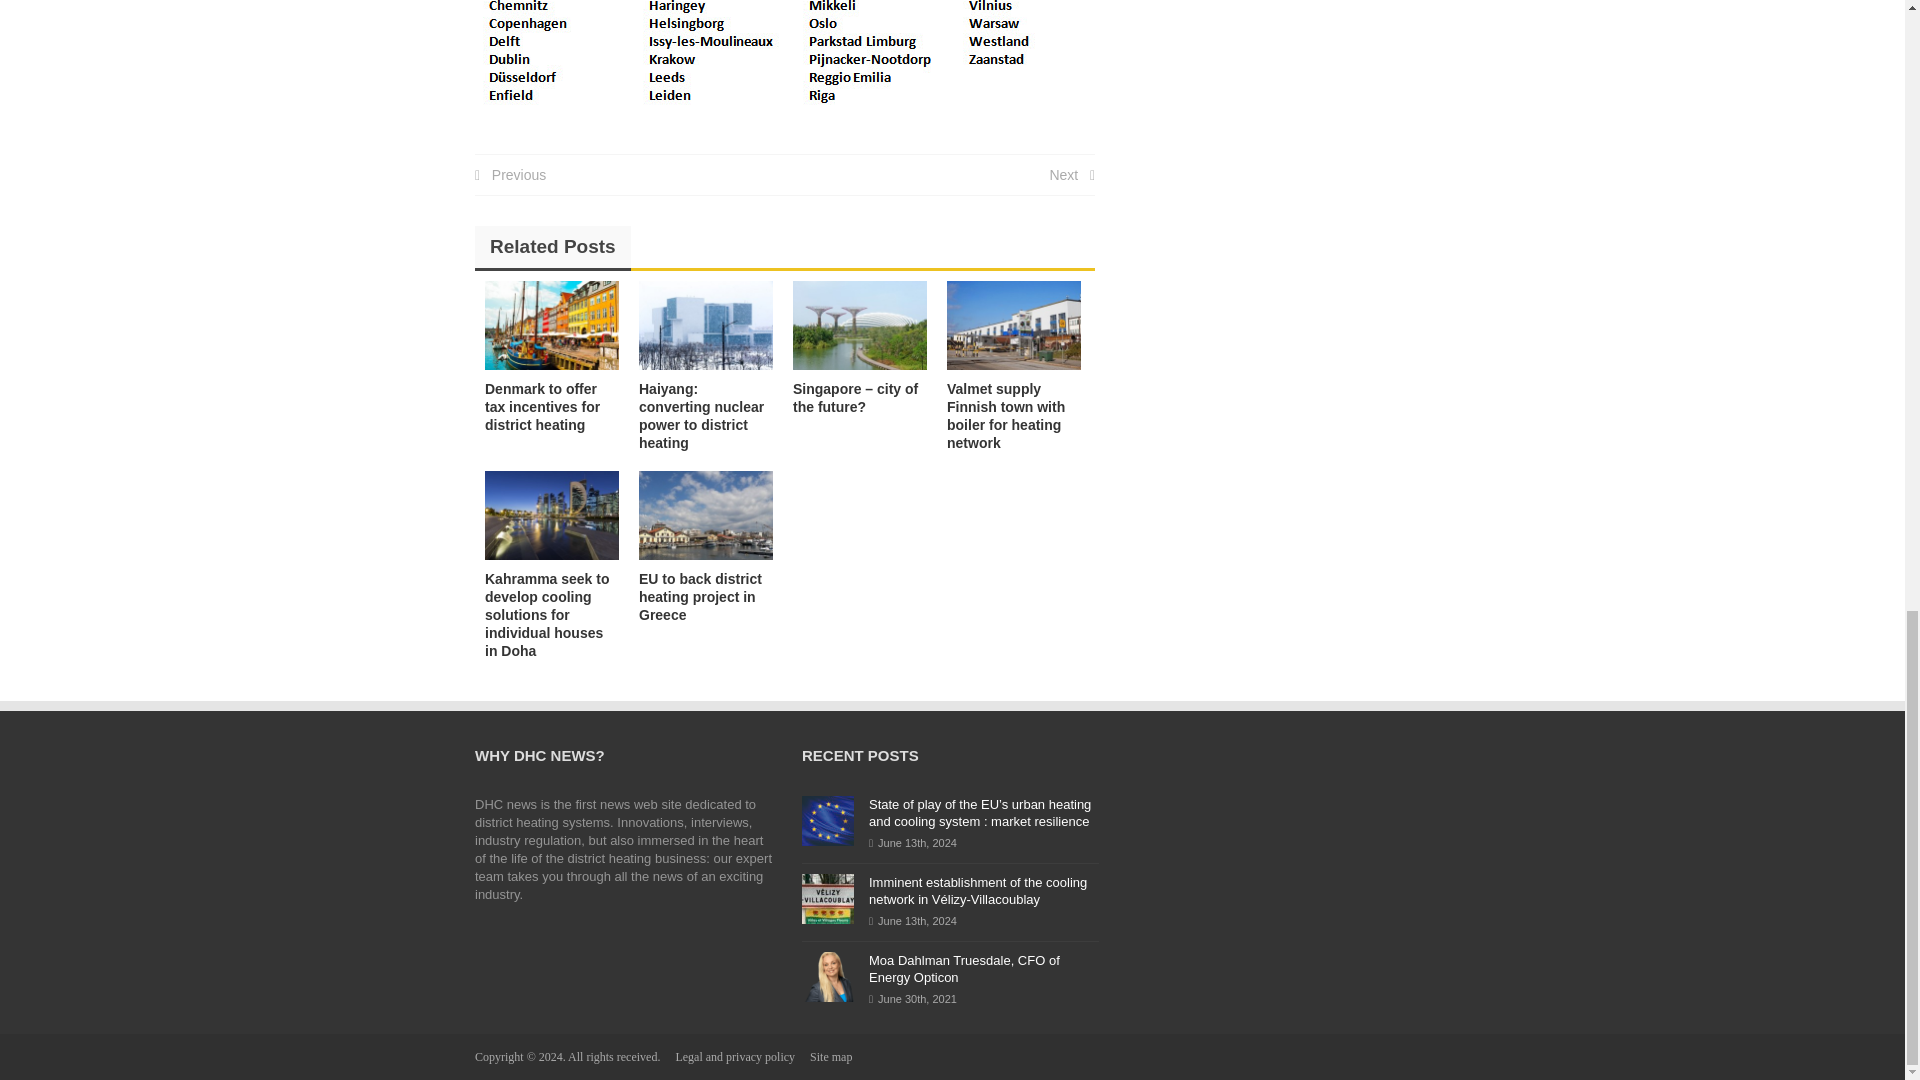 The image size is (1920, 1080). What do you see at coordinates (1071, 174) in the screenshot?
I see `Next  ` at bounding box center [1071, 174].